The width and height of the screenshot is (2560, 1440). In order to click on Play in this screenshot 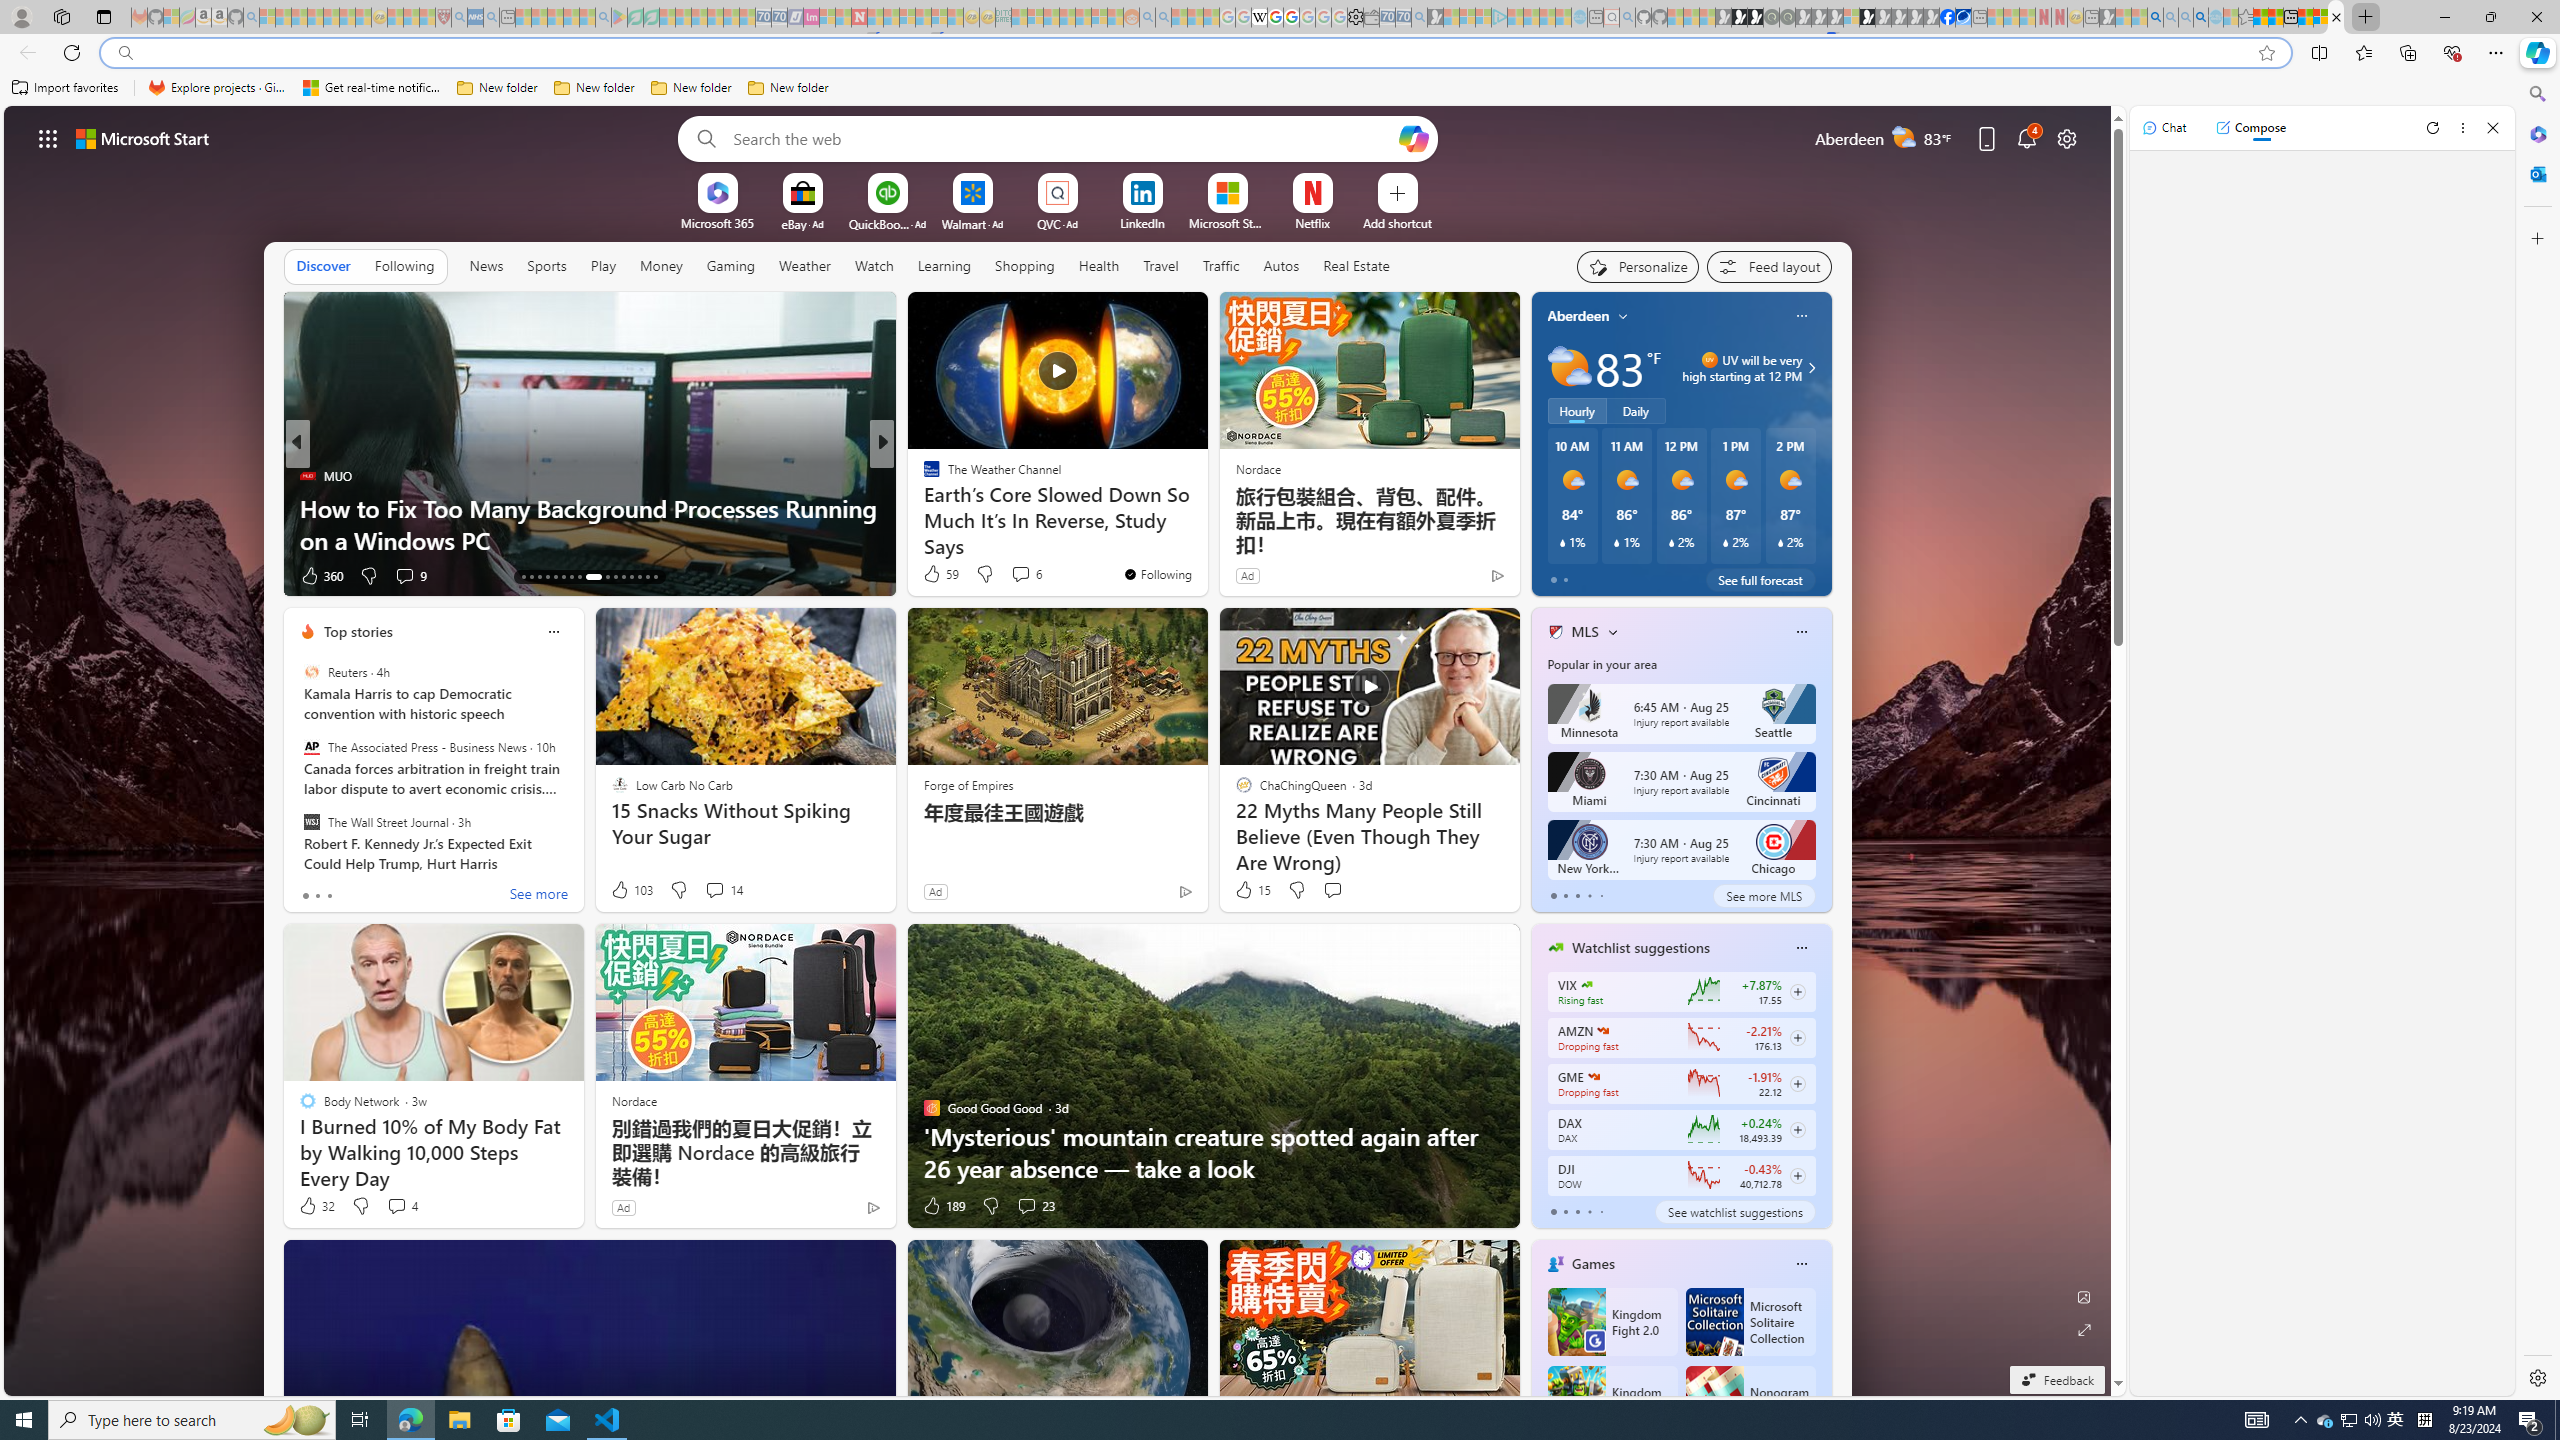, I will do `click(602, 266)`.